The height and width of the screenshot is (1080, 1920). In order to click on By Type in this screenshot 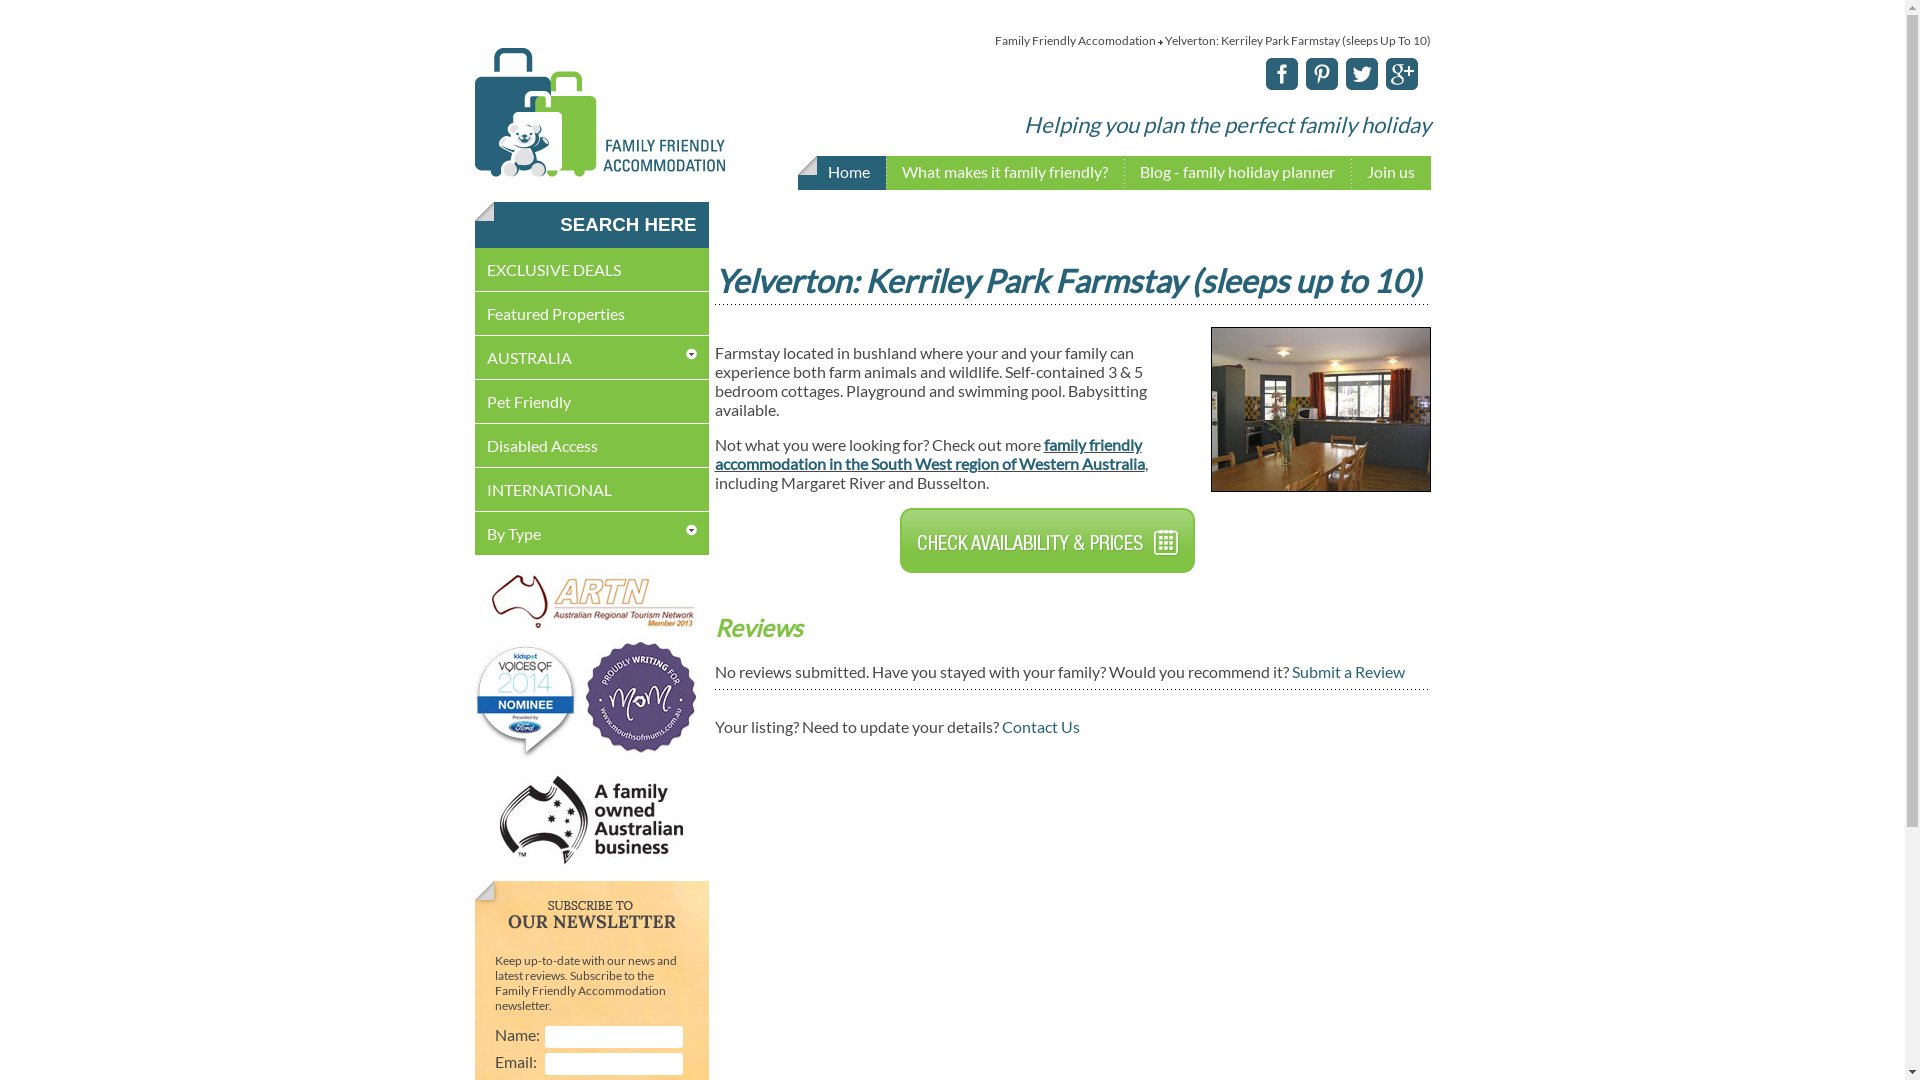, I will do `click(513, 534)`.